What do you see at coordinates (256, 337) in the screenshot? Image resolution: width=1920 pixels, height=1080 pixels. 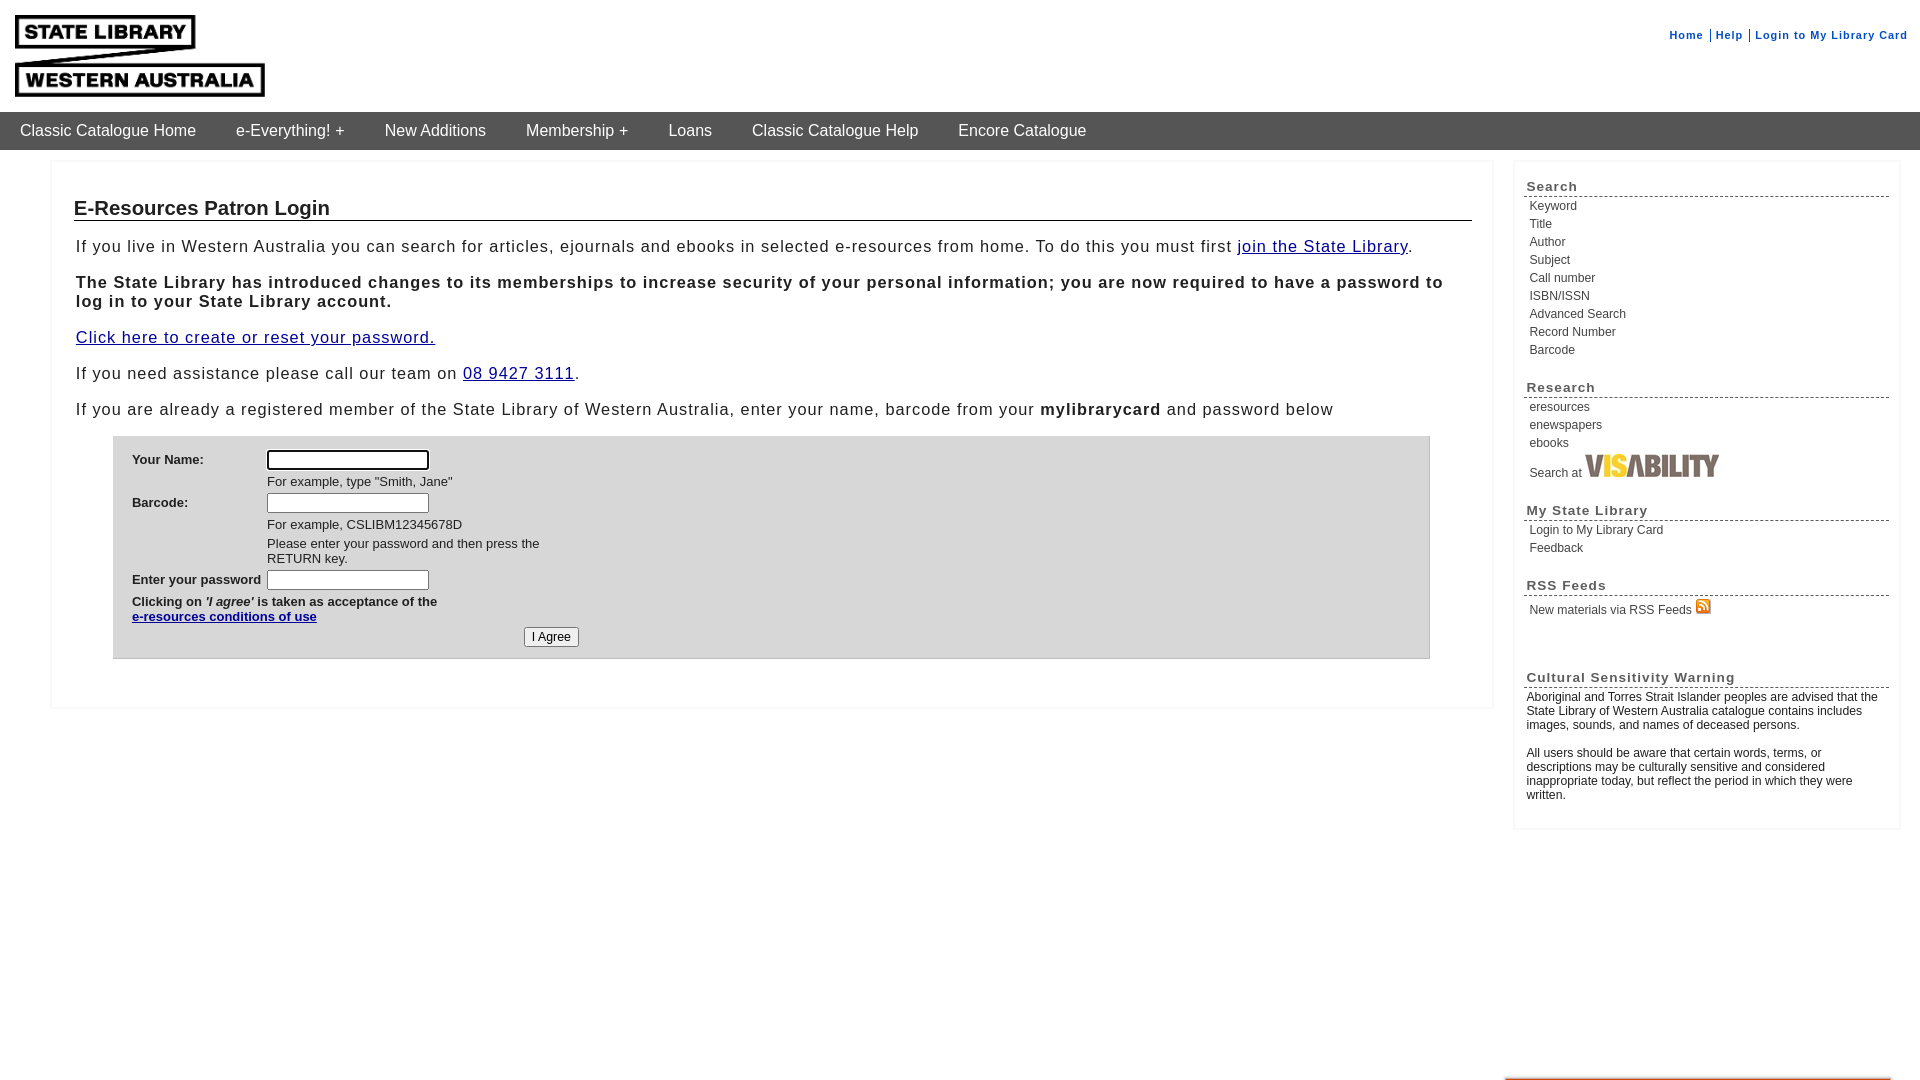 I see `Click here to create or reset your password.` at bounding box center [256, 337].